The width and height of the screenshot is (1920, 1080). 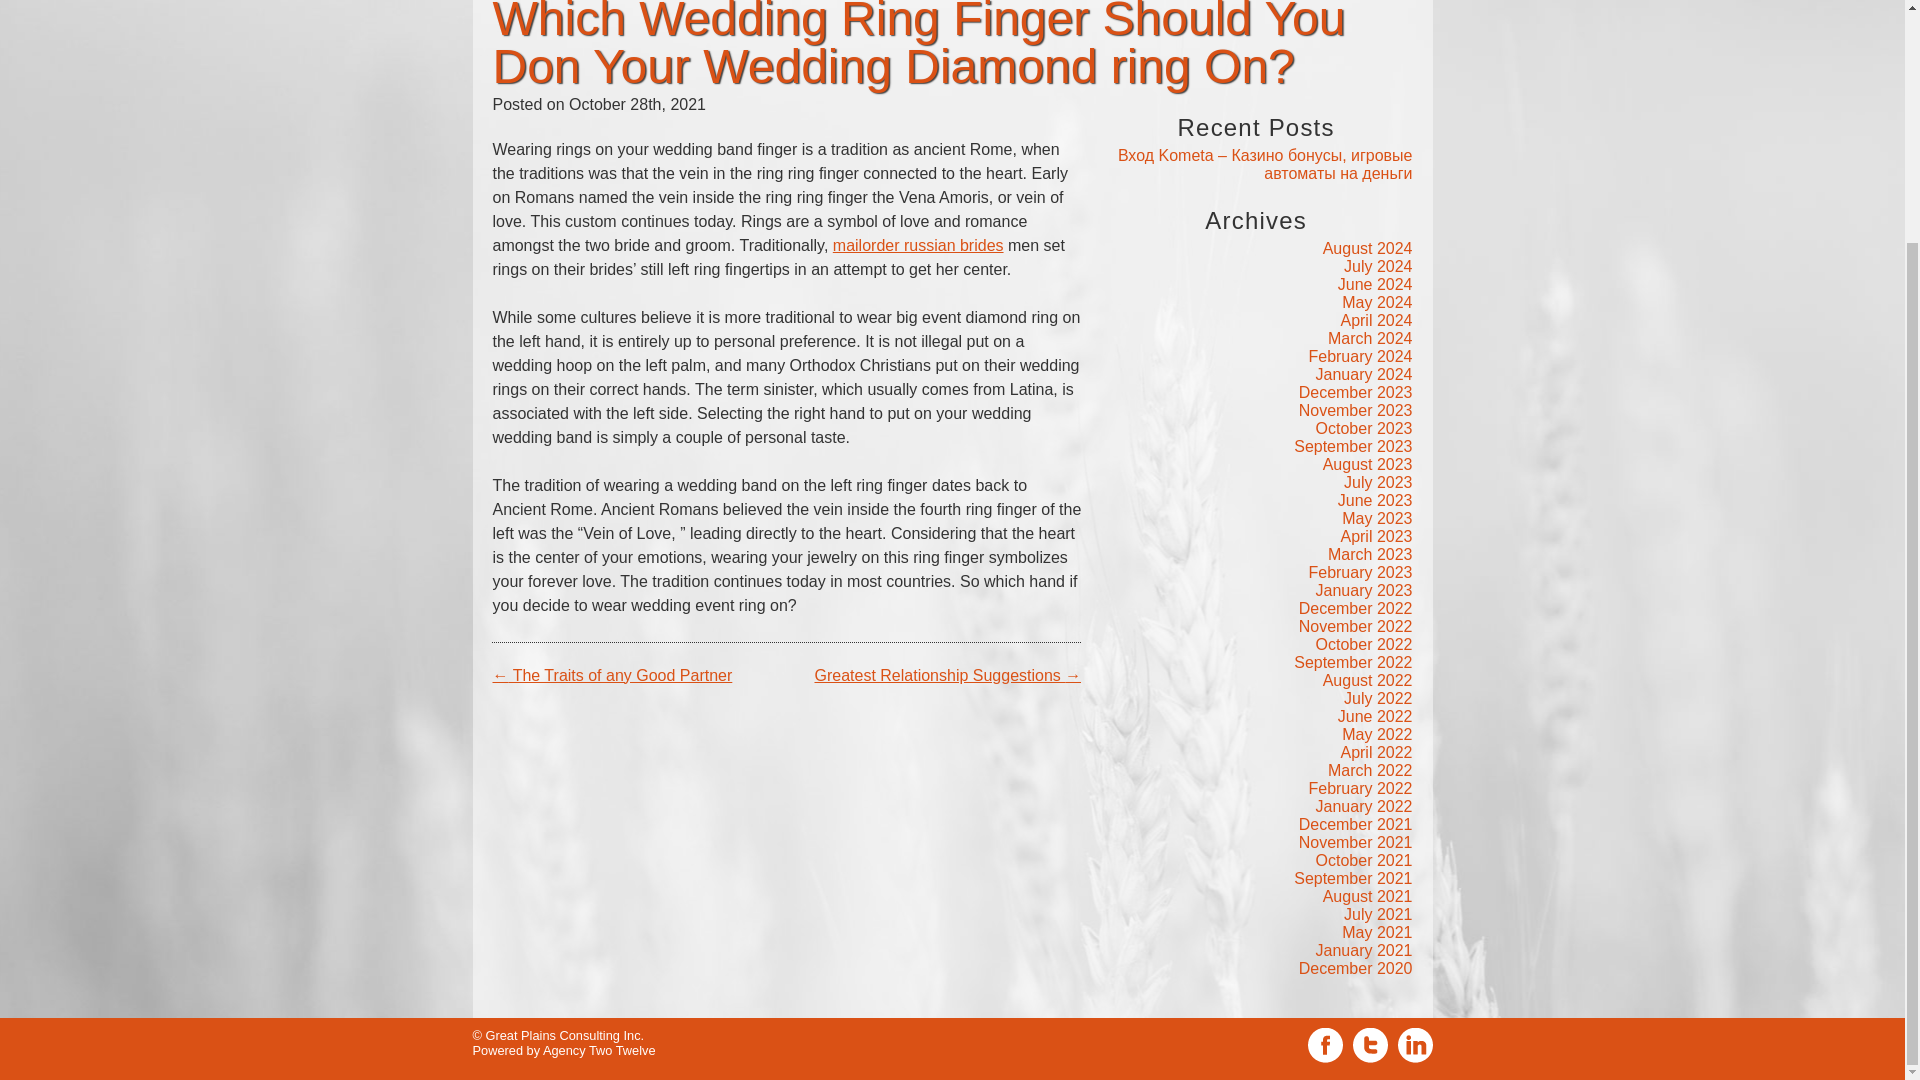 What do you see at coordinates (1370, 338) in the screenshot?
I see `March 2024` at bounding box center [1370, 338].